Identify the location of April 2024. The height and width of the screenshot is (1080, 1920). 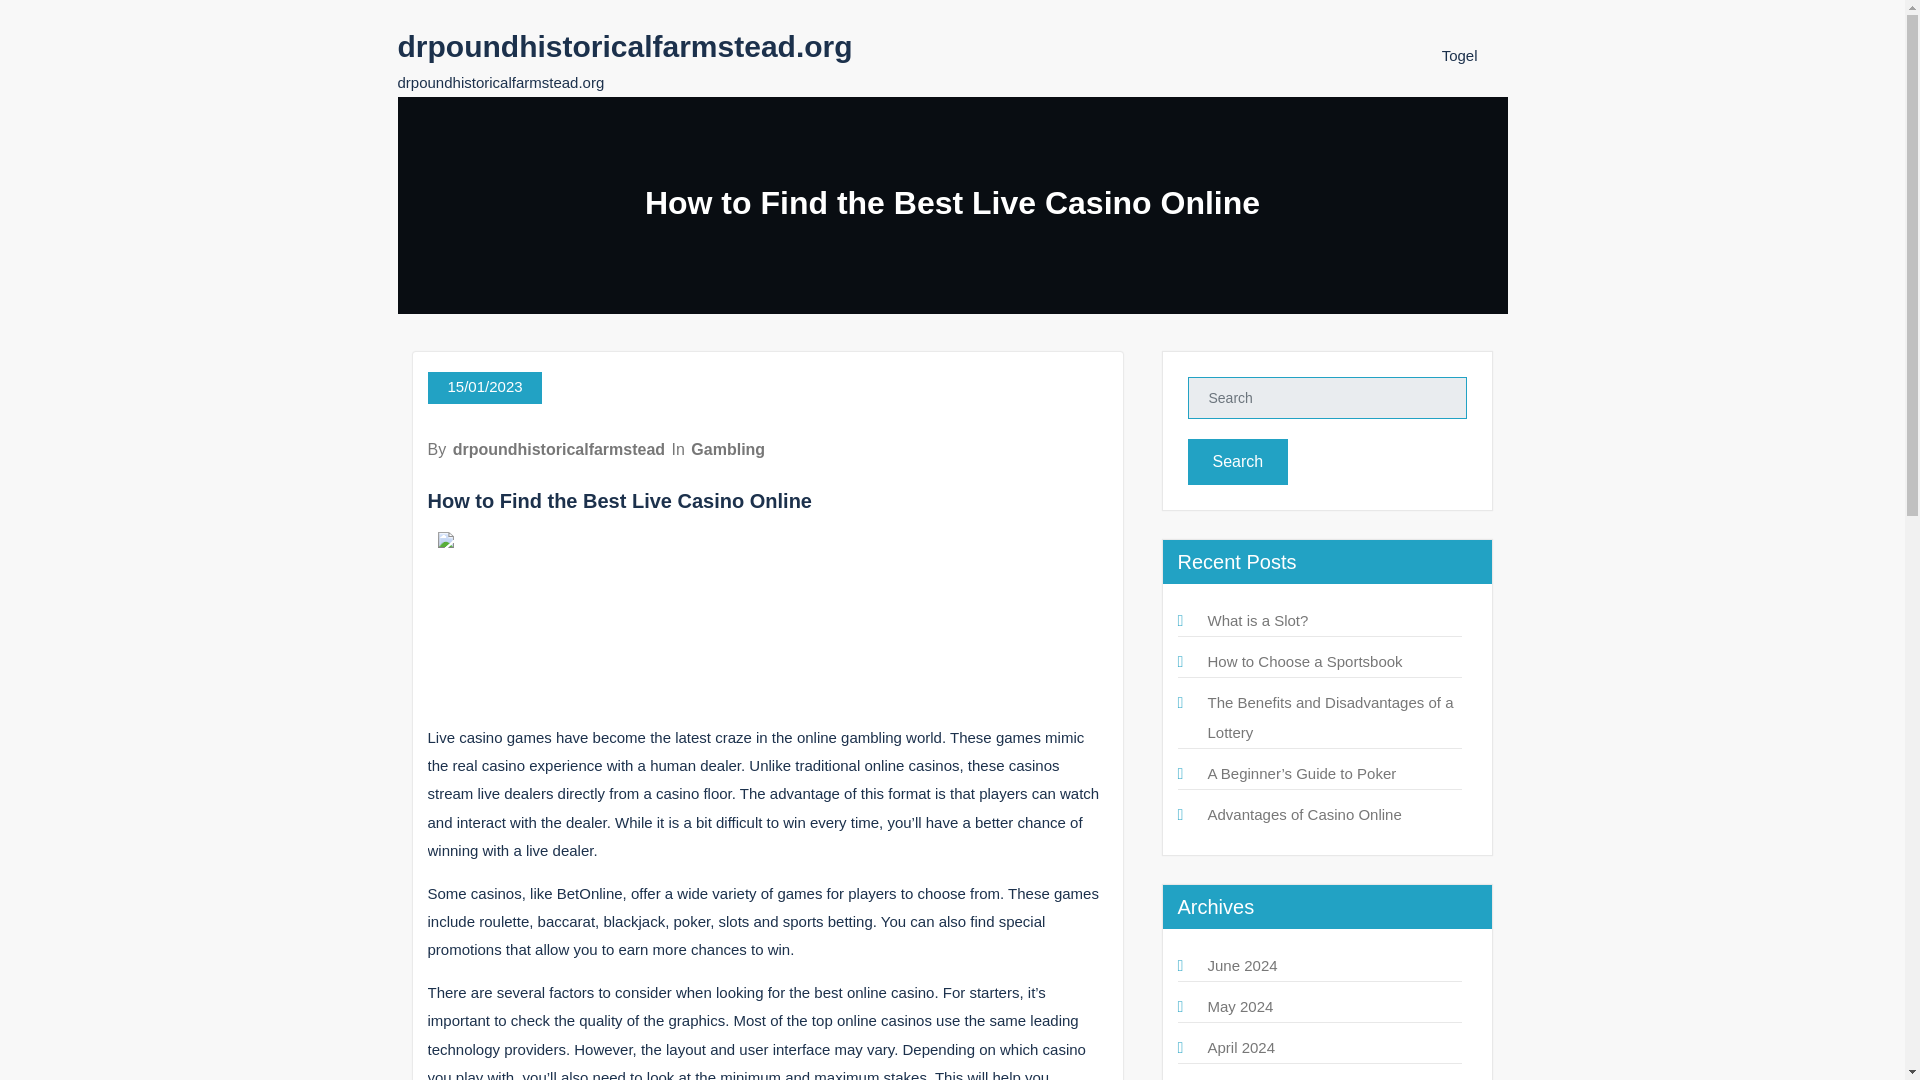
(1242, 1047).